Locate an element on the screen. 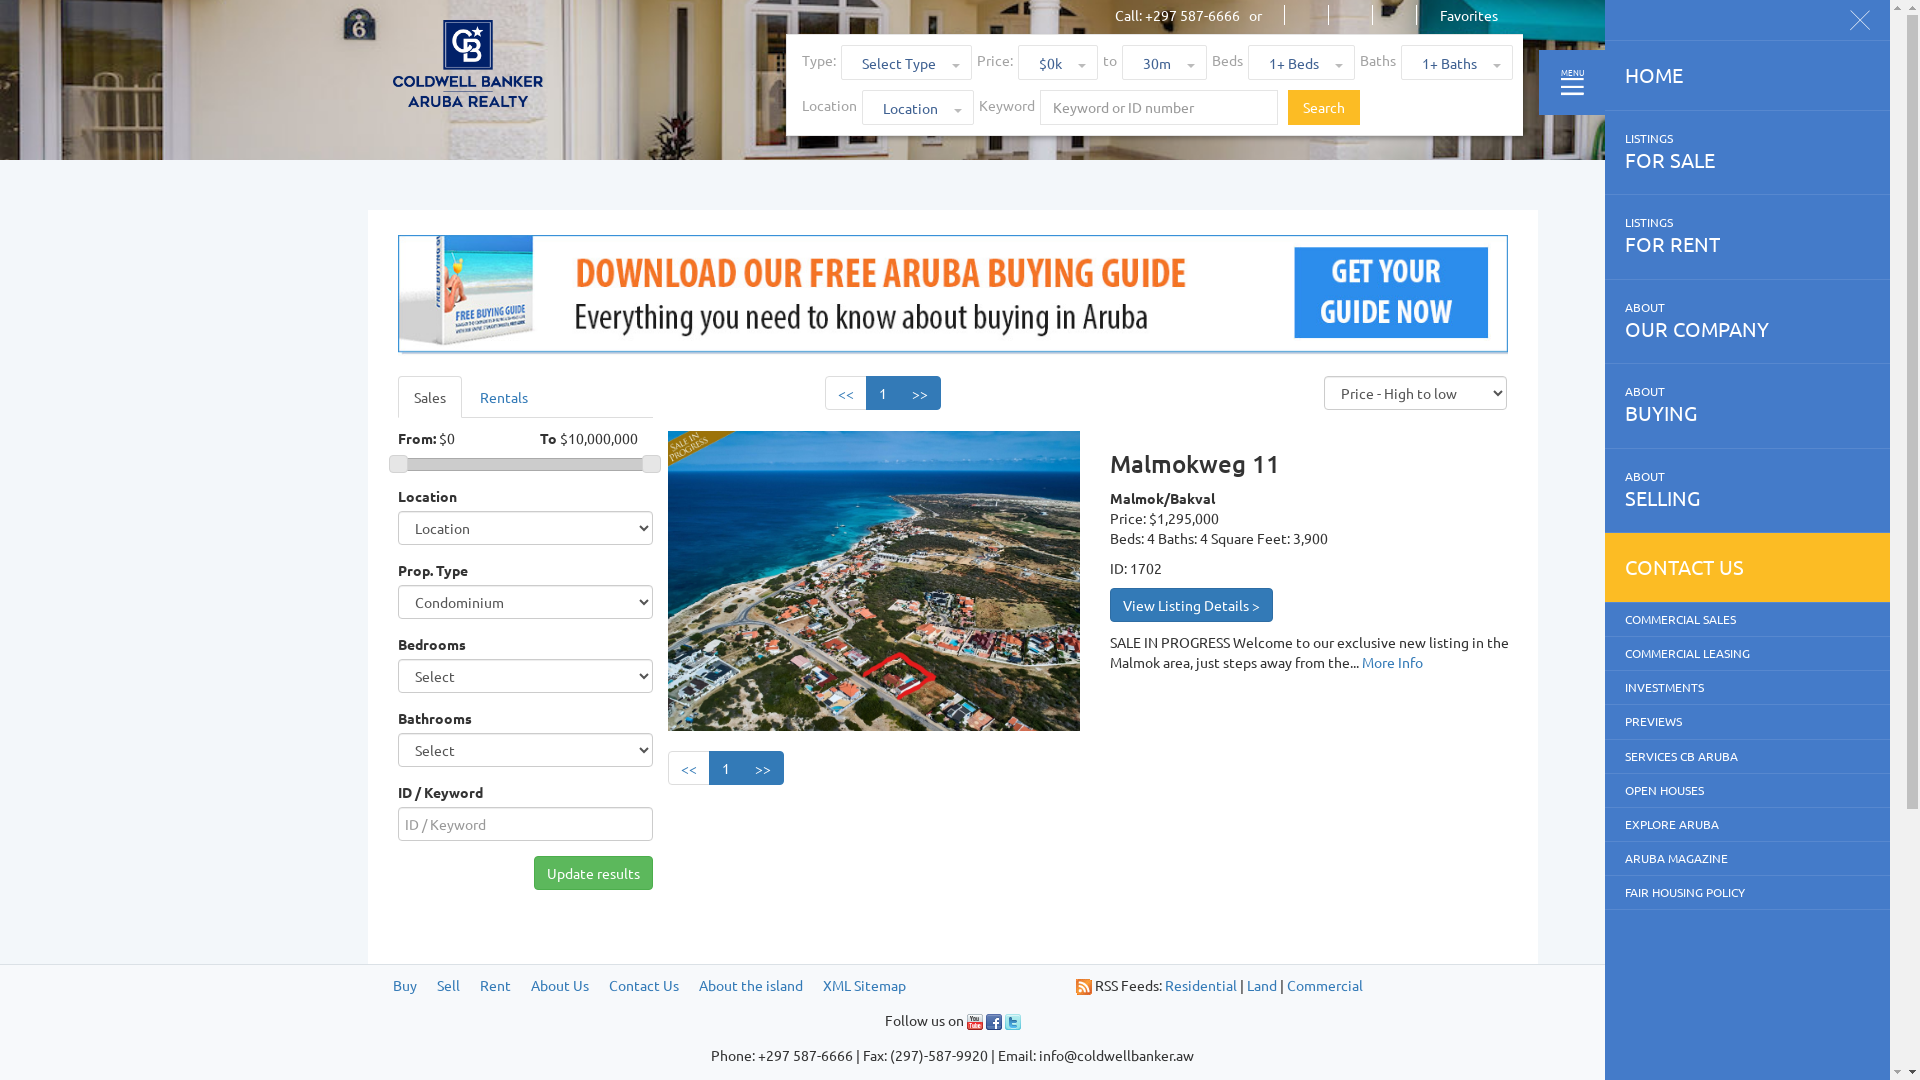 The image size is (1920, 1080). COMMERCIAL SALES is located at coordinates (1748, 620).